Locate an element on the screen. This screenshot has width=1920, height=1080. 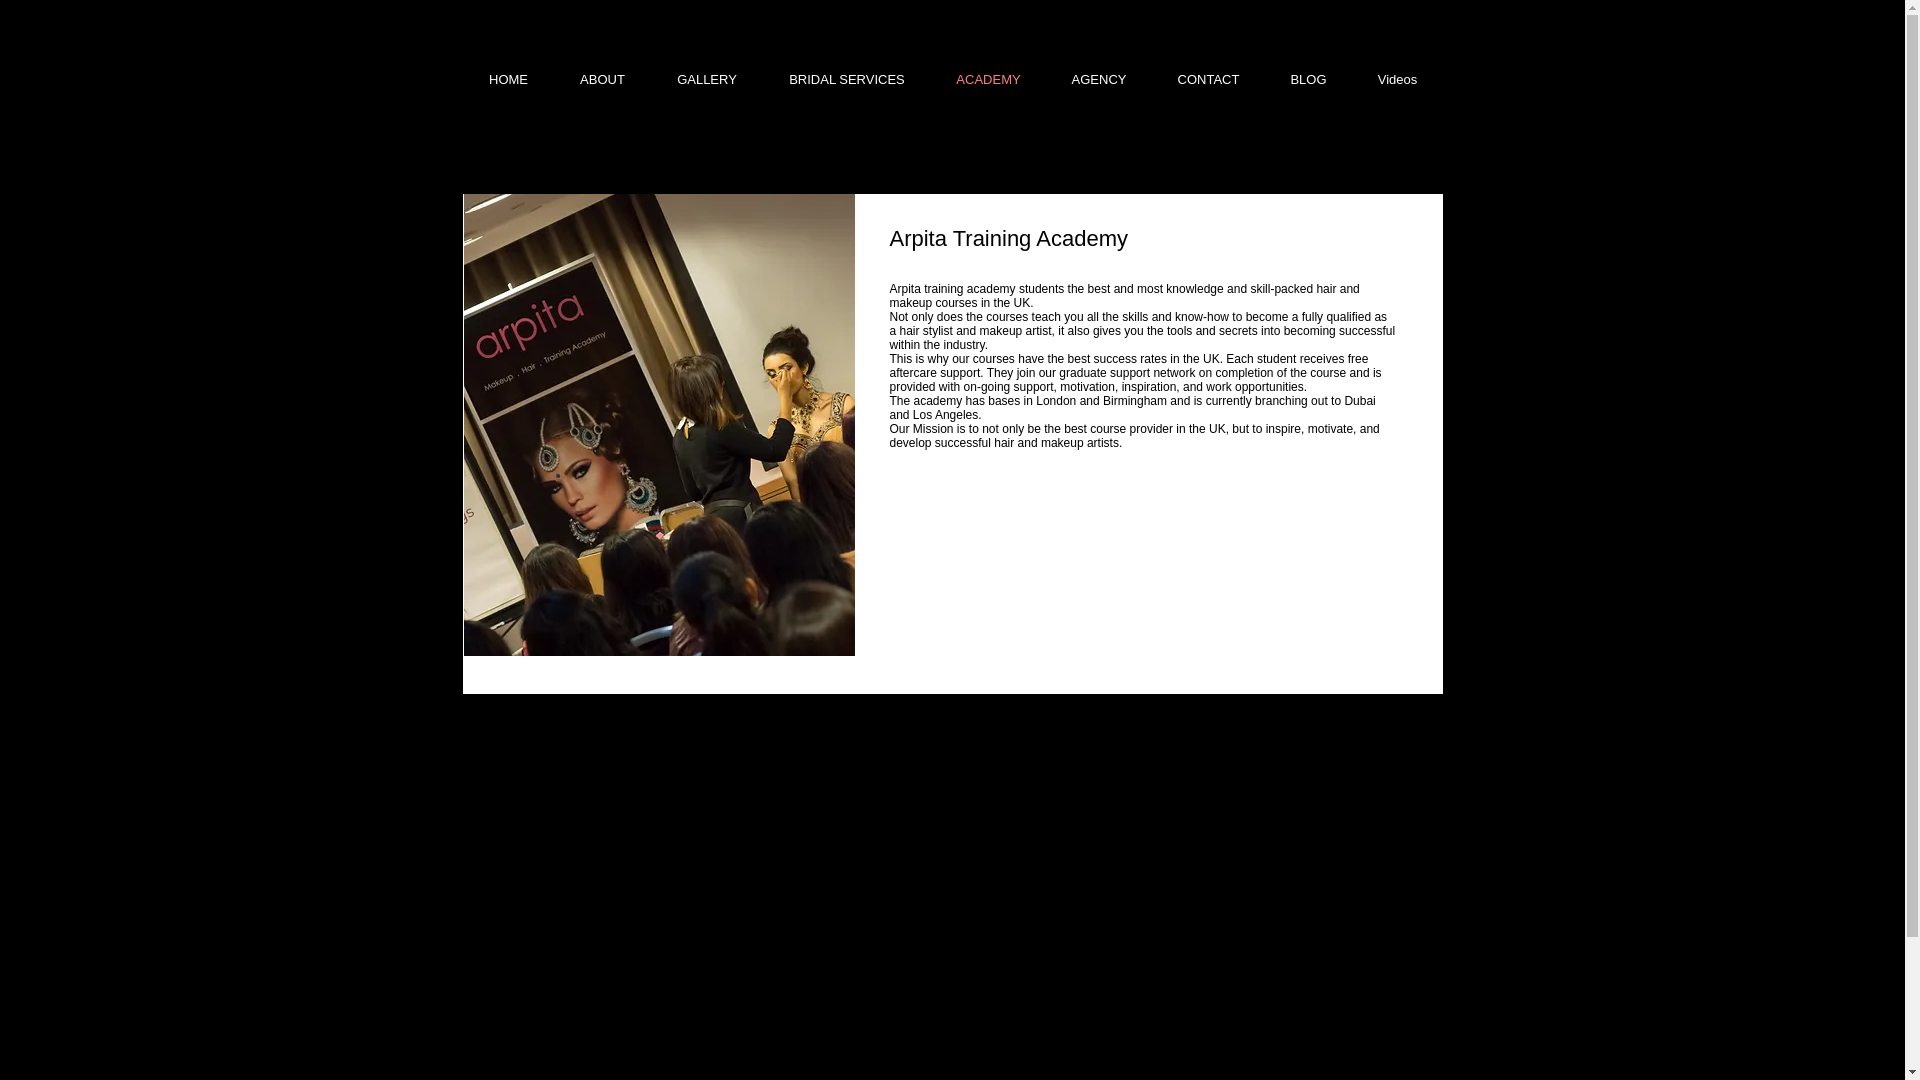
ABOUT is located at coordinates (602, 80).